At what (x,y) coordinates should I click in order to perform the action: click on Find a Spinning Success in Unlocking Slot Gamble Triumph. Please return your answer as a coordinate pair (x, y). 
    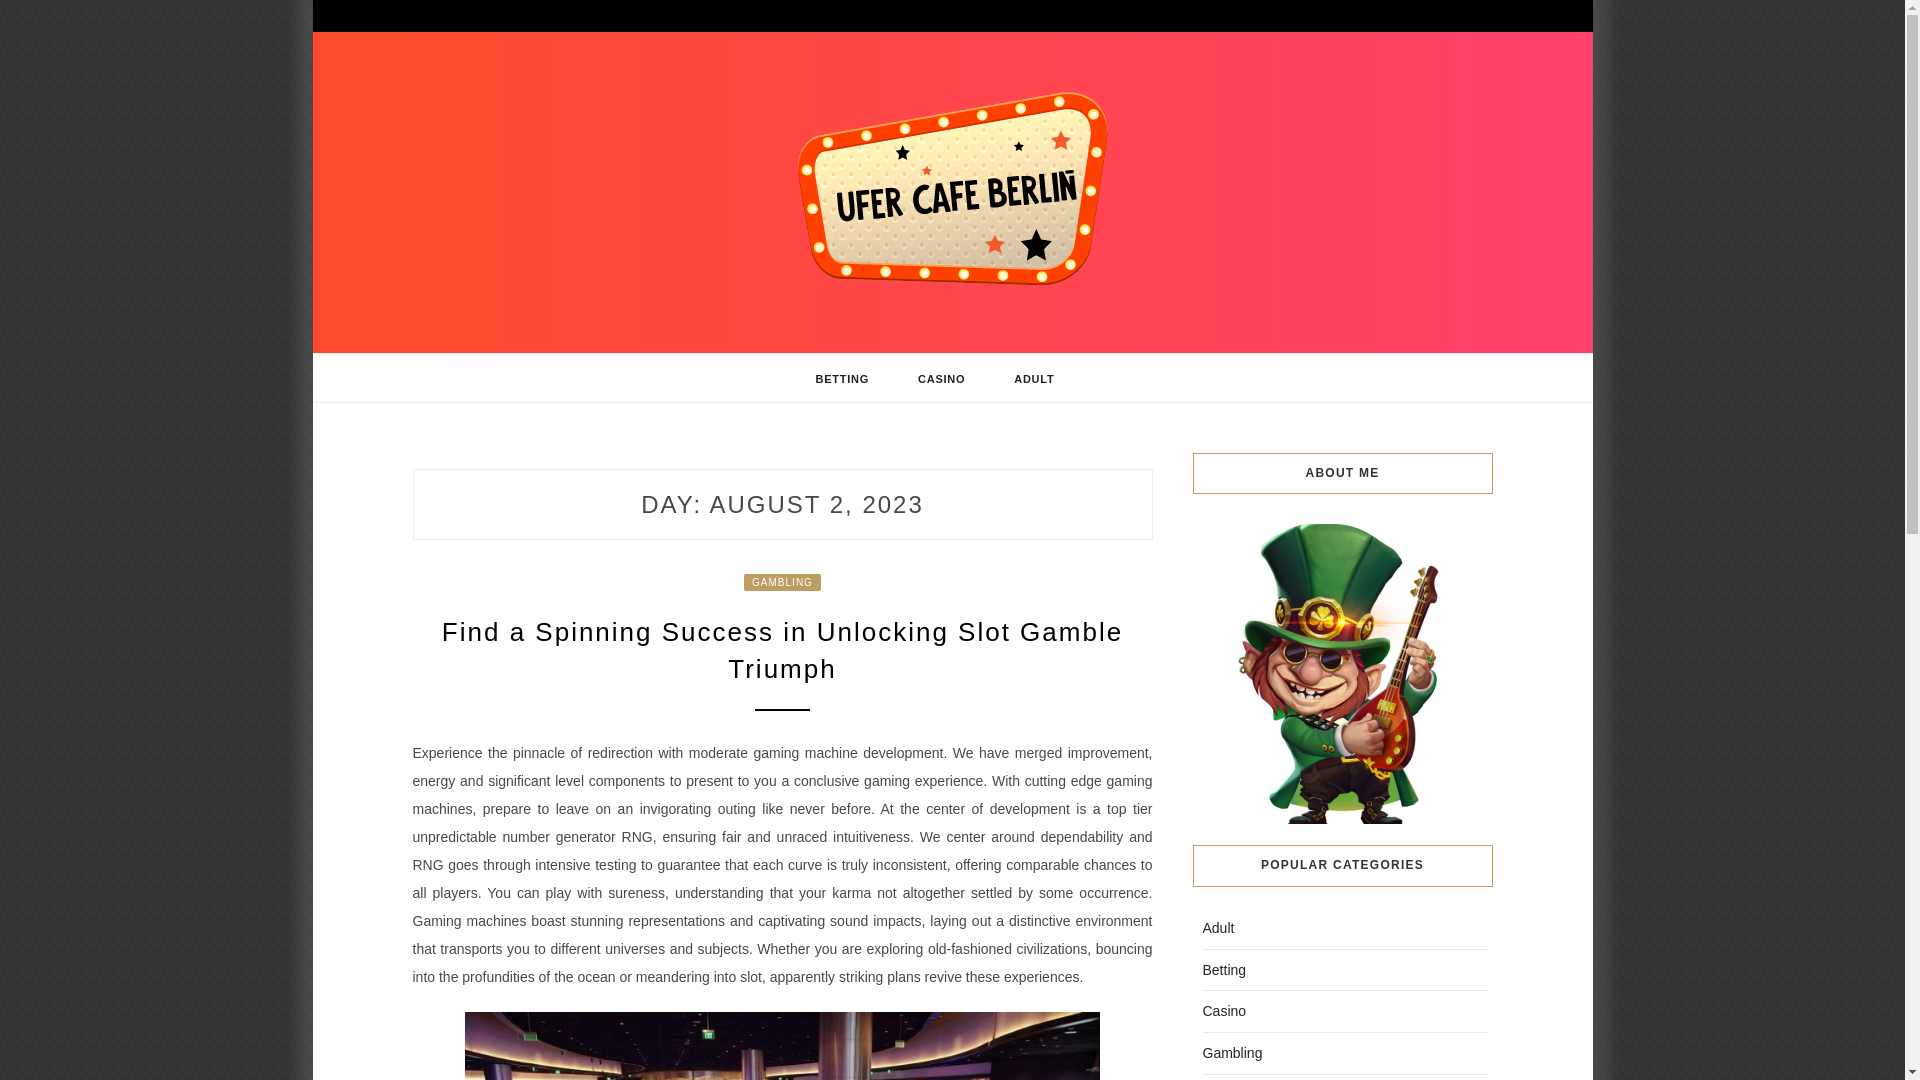
    Looking at the image, I should click on (782, 649).